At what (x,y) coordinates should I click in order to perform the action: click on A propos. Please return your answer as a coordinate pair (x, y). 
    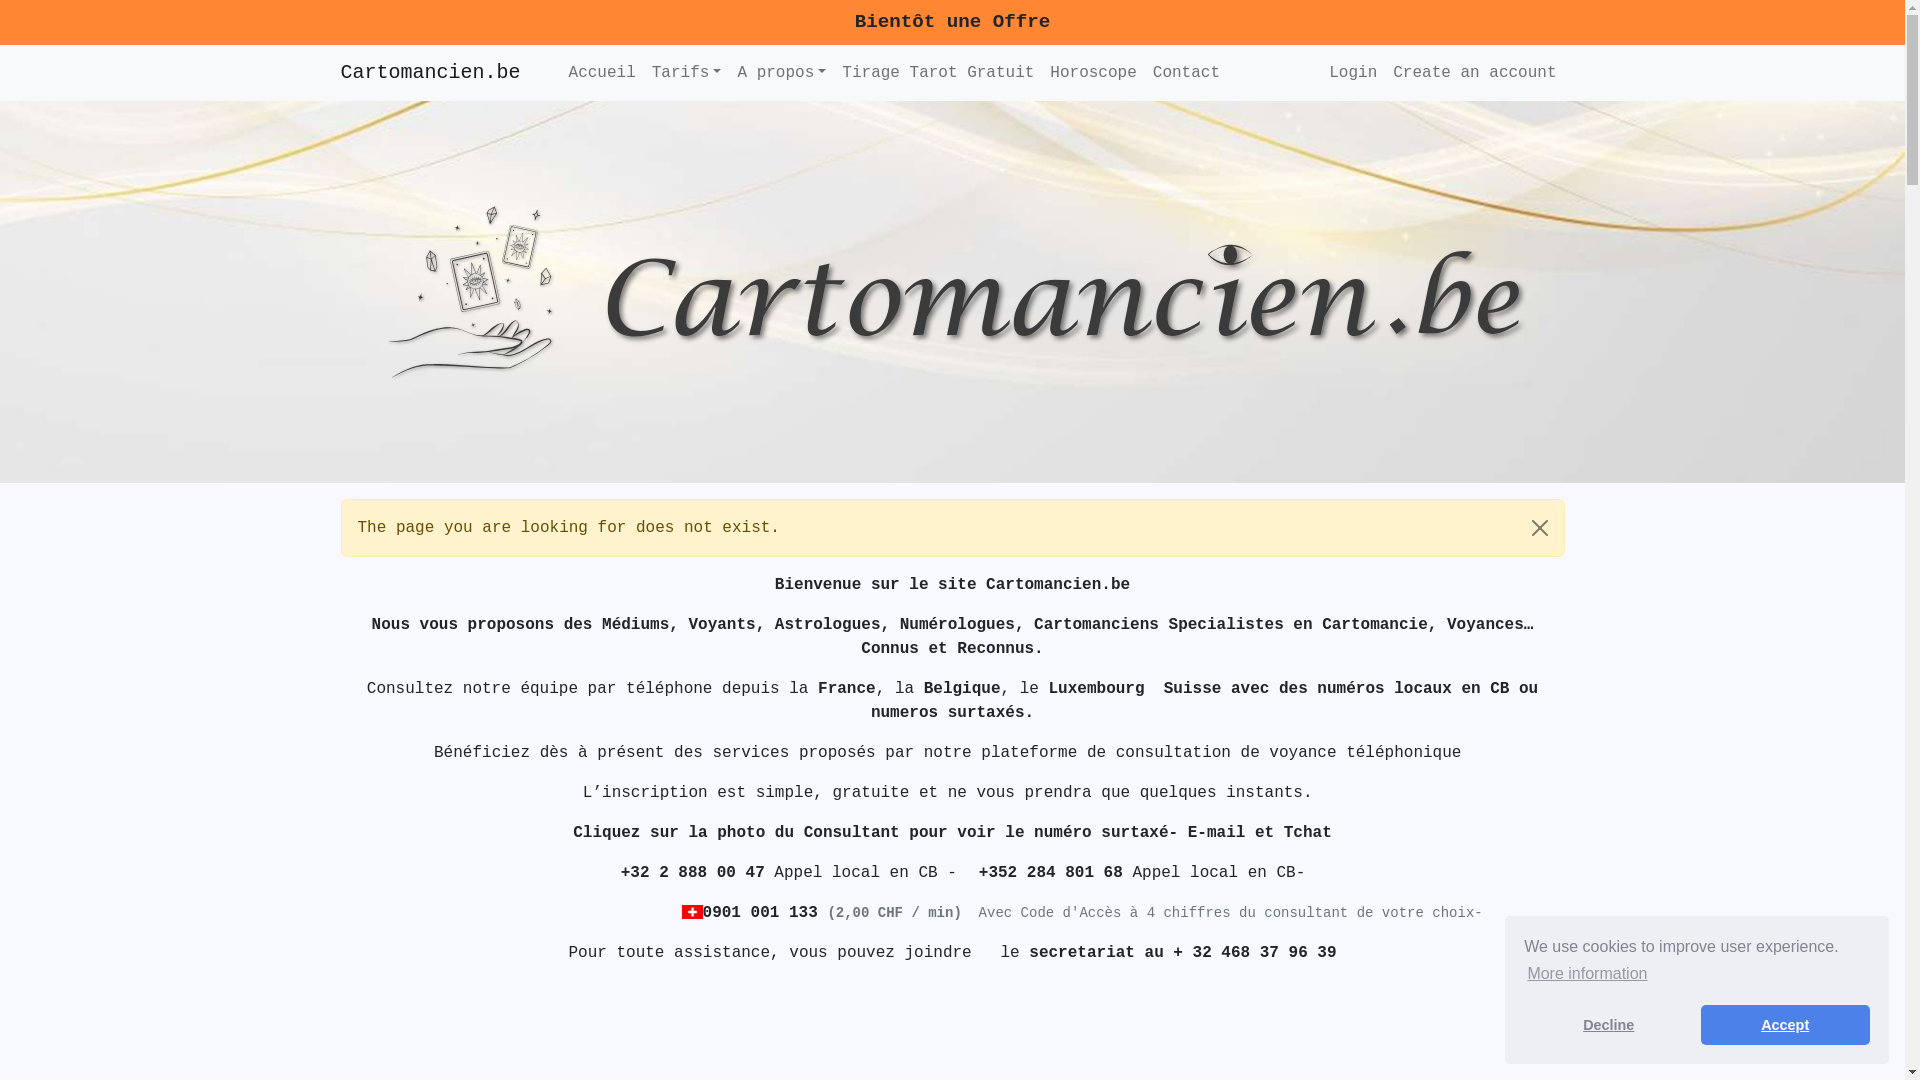
    Looking at the image, I should click on (782, 73).